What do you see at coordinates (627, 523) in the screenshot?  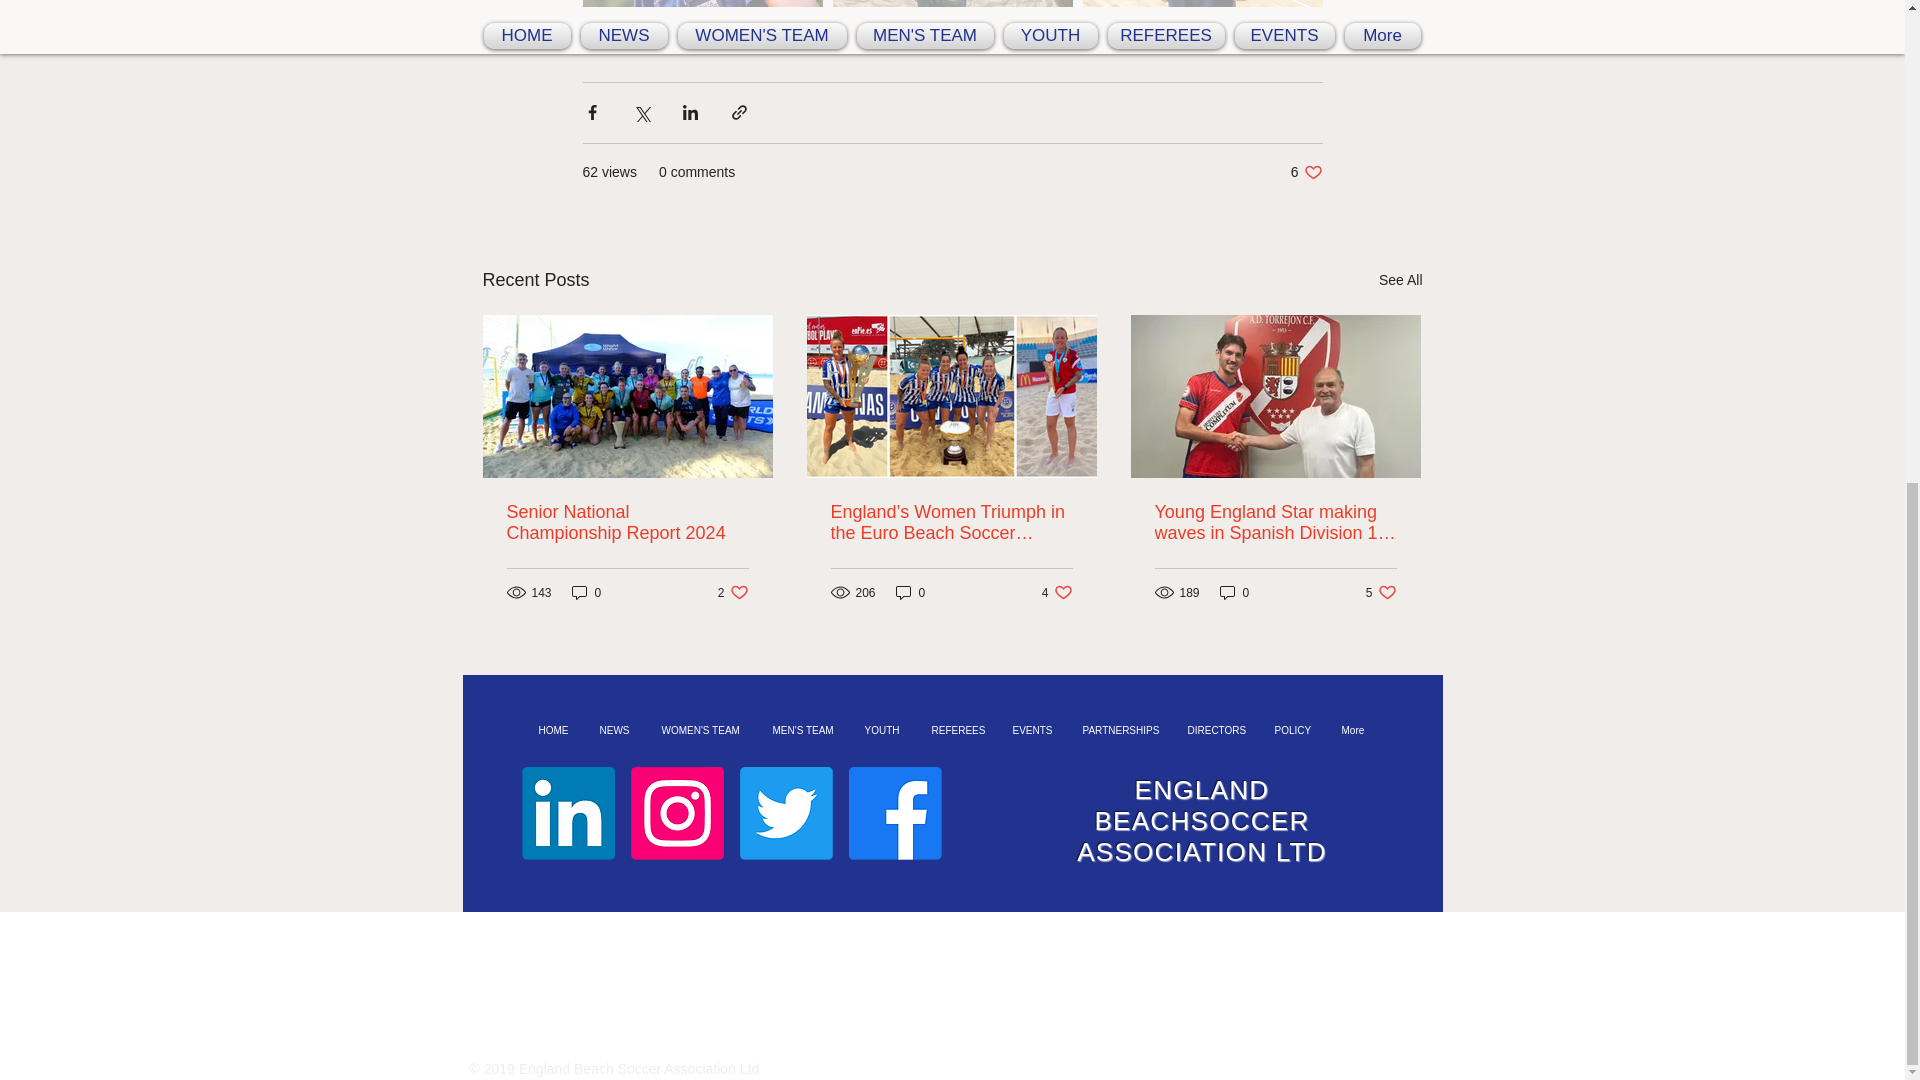 I see `0` at bounding box center [627, 523].